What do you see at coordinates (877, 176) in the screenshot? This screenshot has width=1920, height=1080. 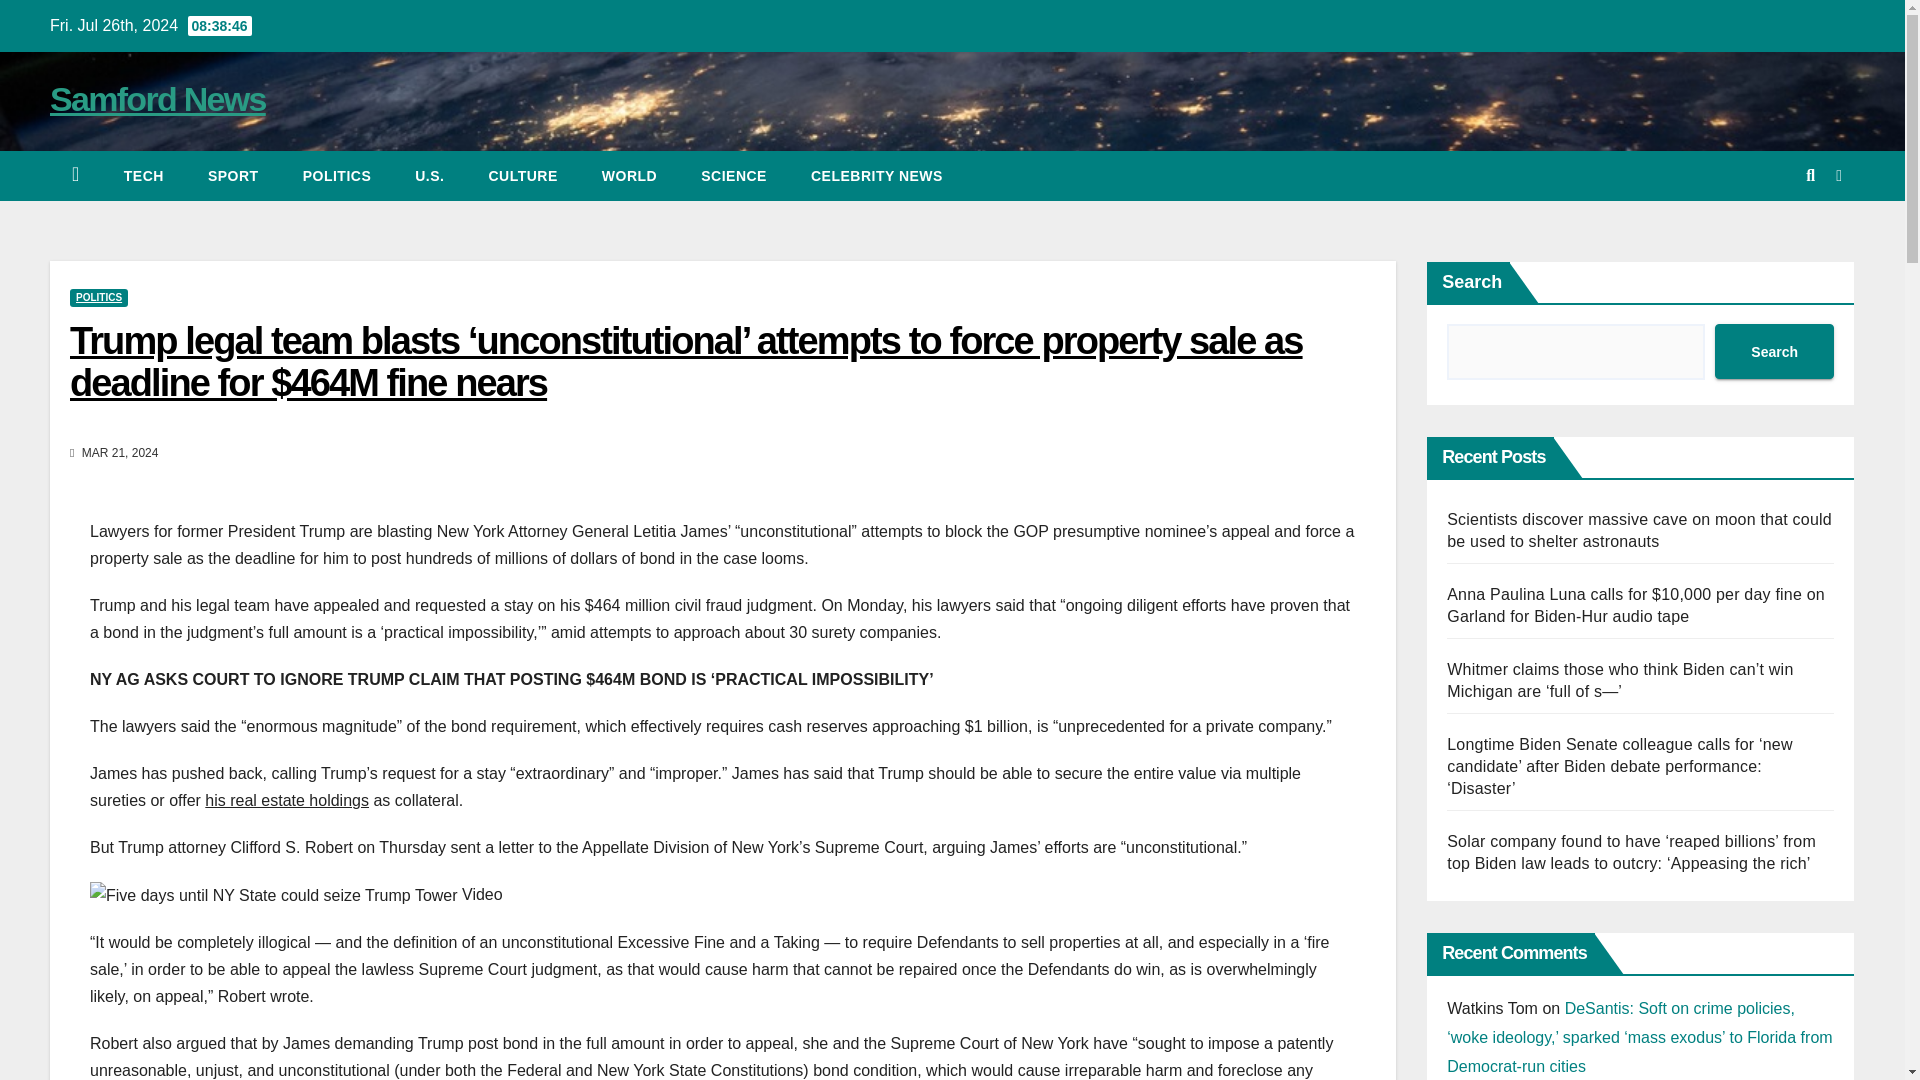 I see `CELEBRITY NEWS` at bounding box center [877, 176].